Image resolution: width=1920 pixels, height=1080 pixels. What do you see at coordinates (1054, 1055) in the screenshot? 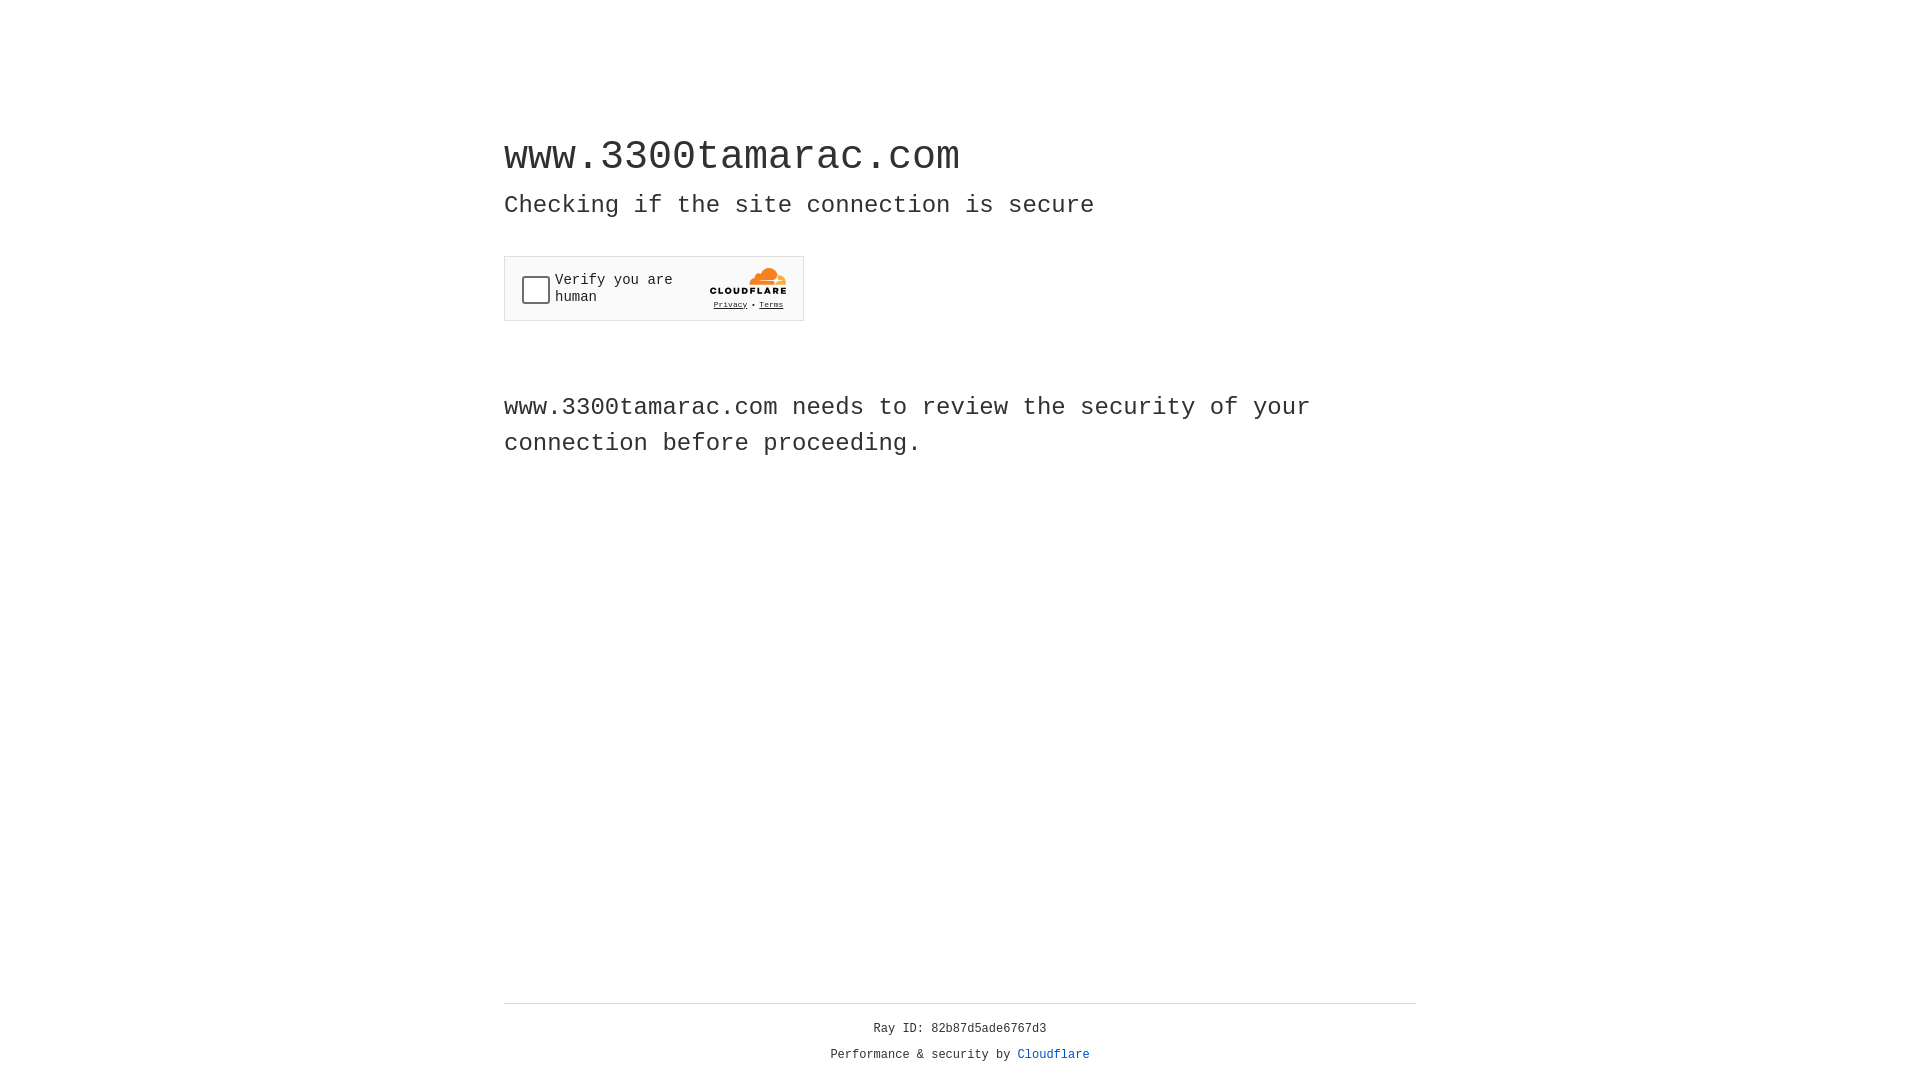
I see `Cloudflare` at bounding box center [1054, 1055].